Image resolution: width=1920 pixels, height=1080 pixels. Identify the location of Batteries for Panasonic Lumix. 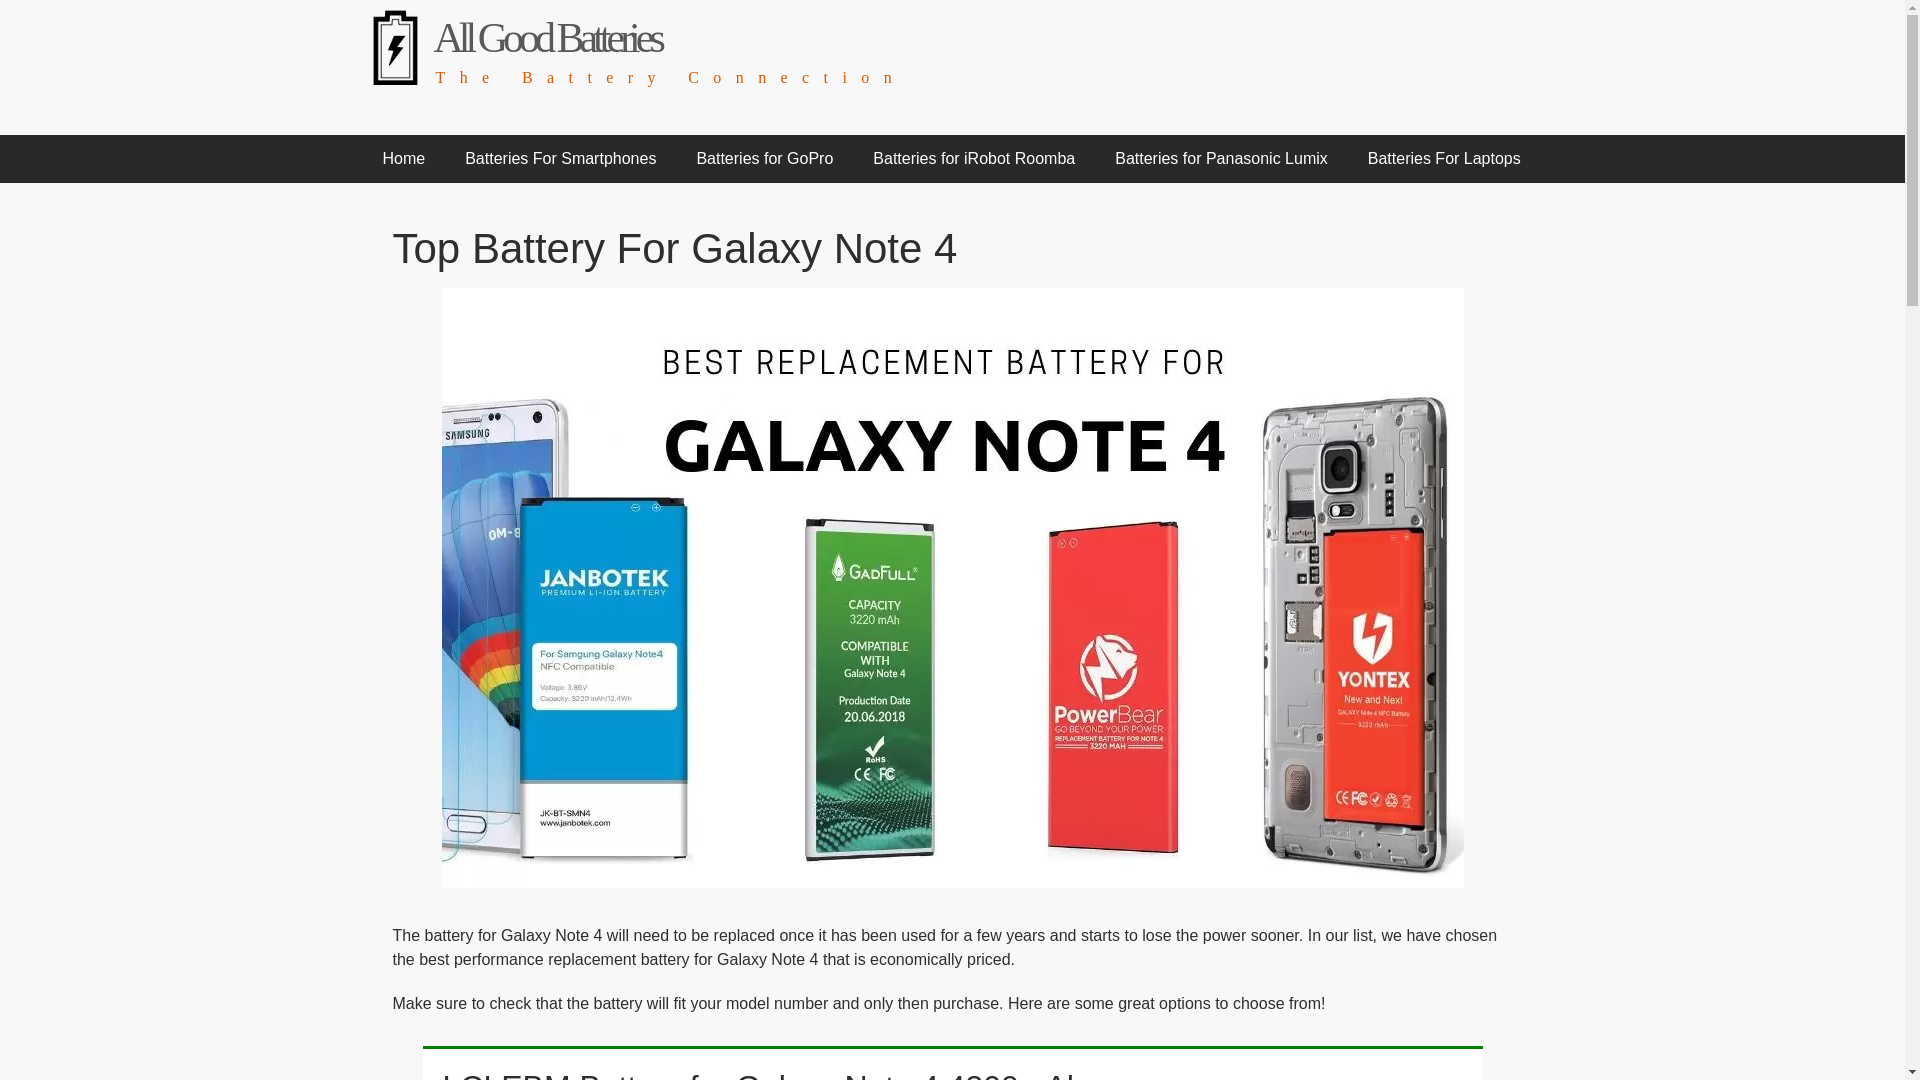
(1220, 158).